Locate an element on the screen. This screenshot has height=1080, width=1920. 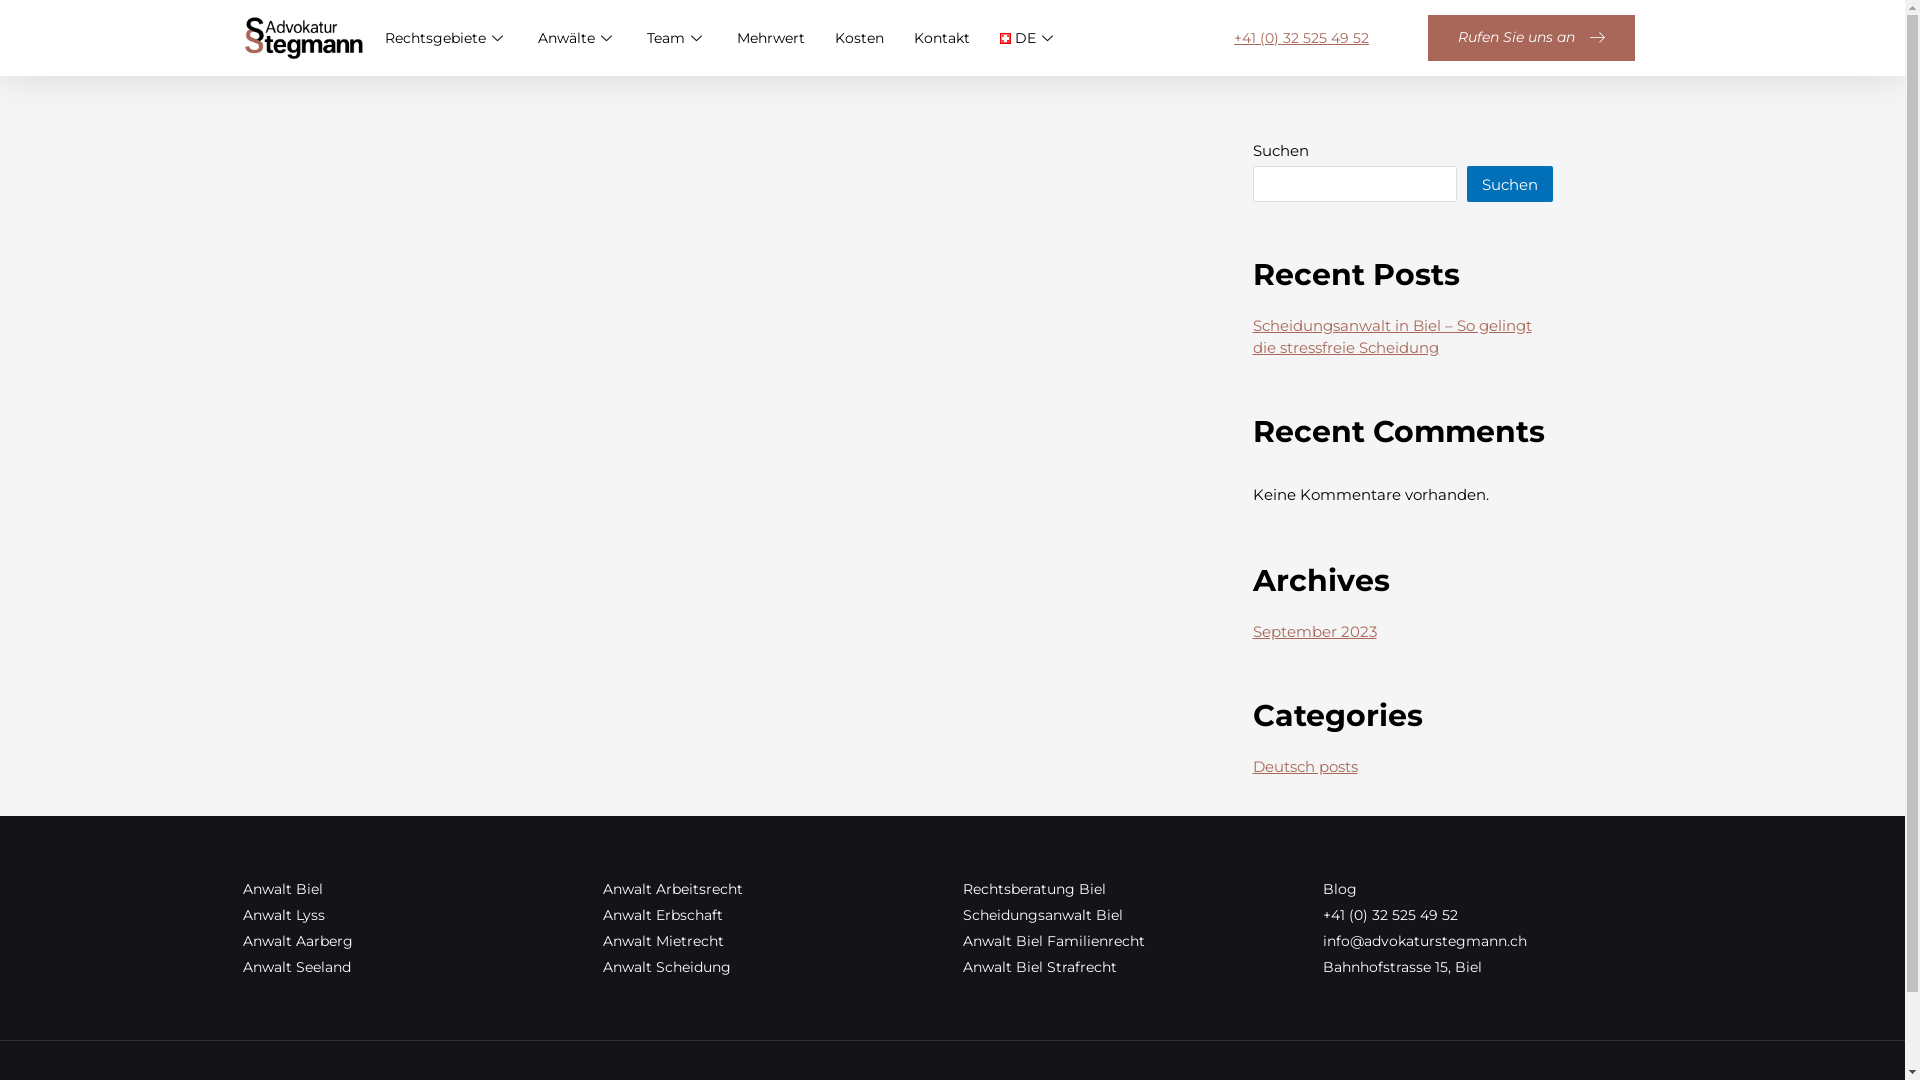
Anwalt Aarberg is located at coordinates (412, 941).